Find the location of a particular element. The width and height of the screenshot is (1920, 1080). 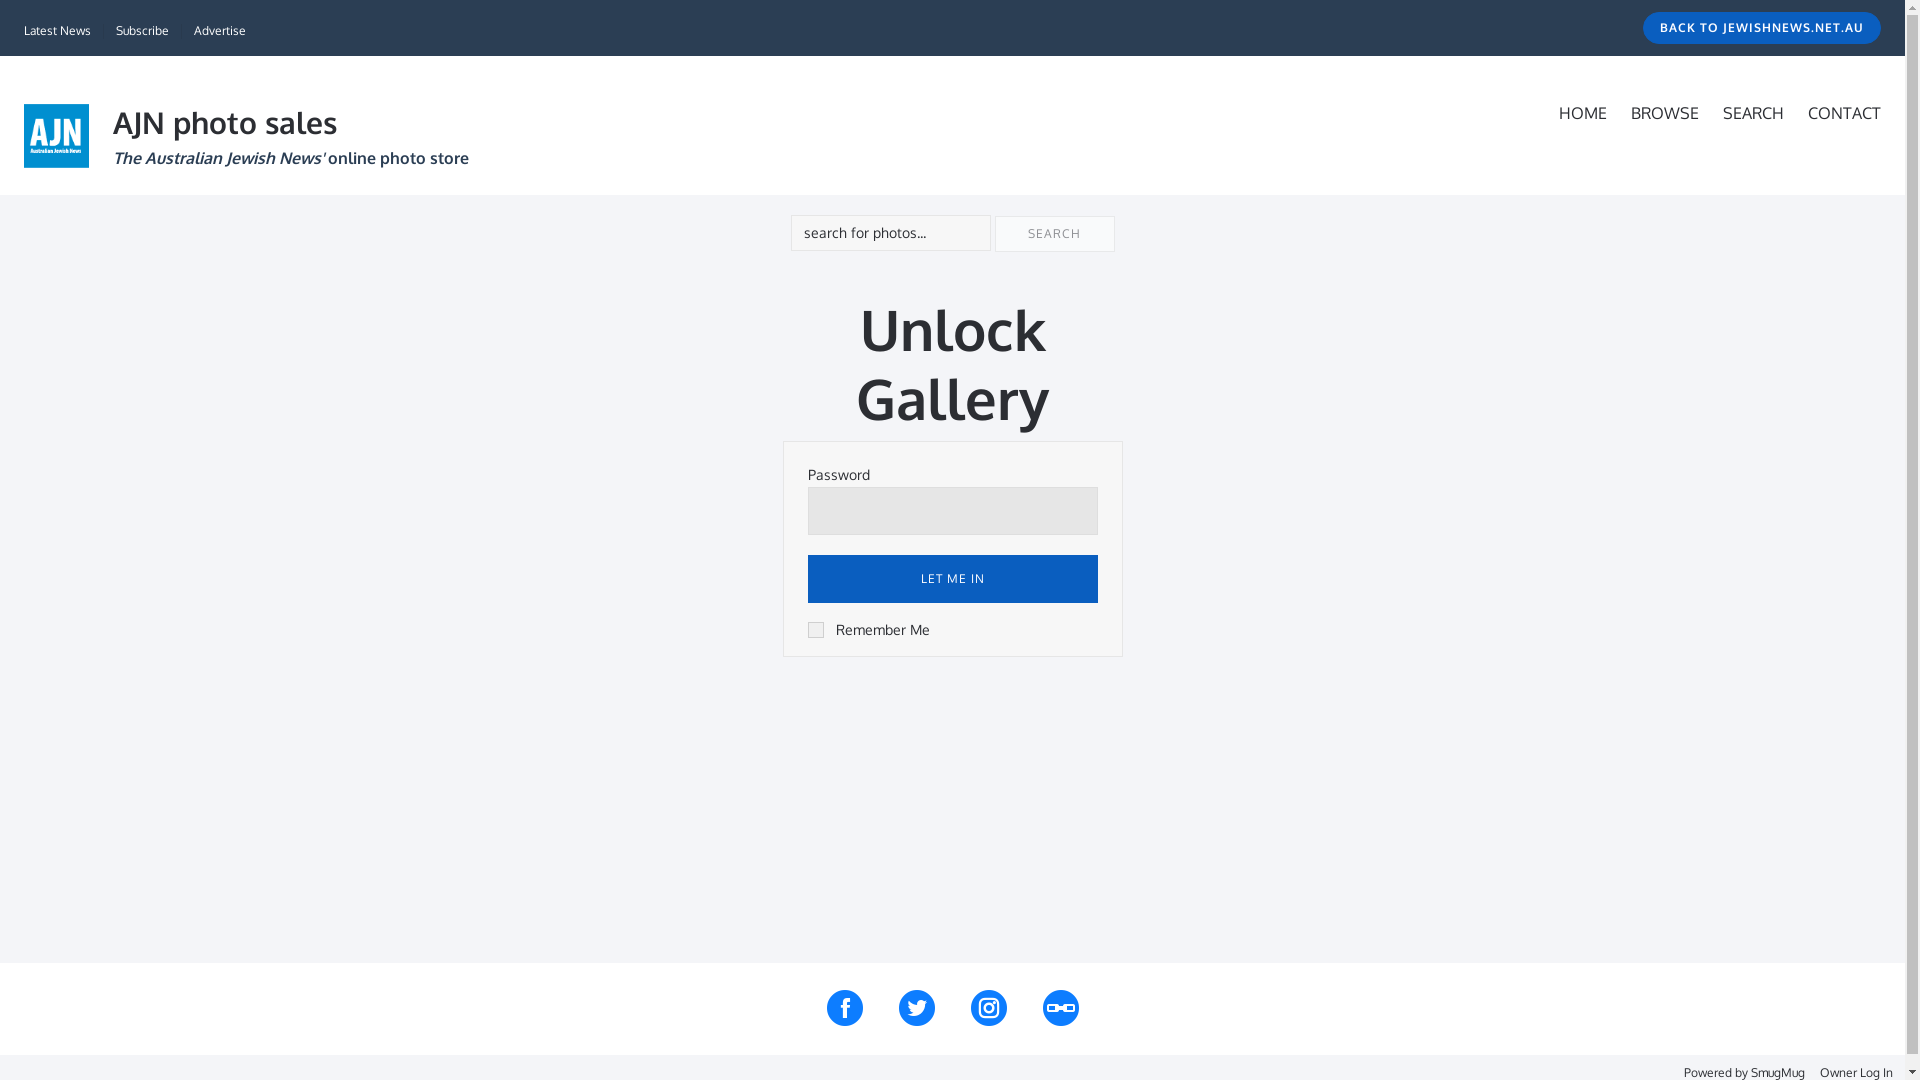

SEARCH is located at coordinates (1054, 234).